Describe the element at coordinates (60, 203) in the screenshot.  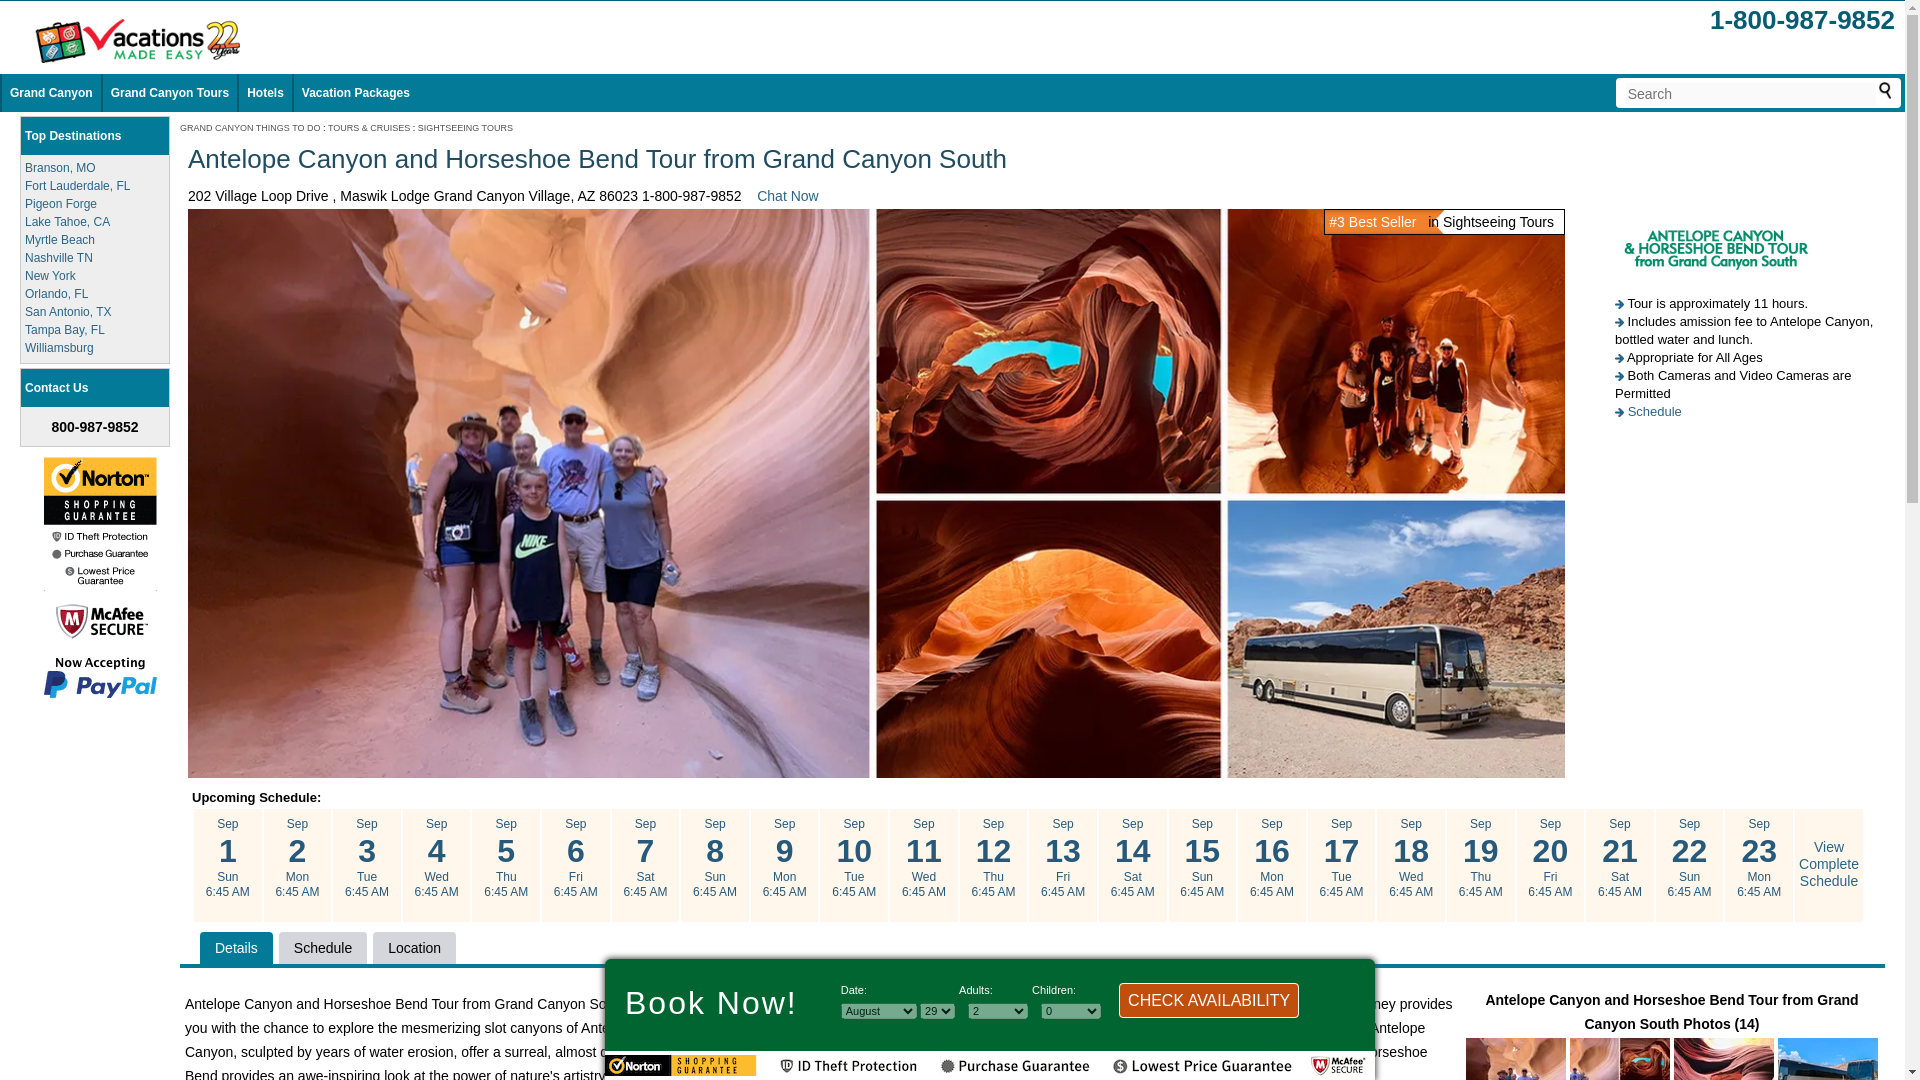
I see `Pigeon Forge` at that location.